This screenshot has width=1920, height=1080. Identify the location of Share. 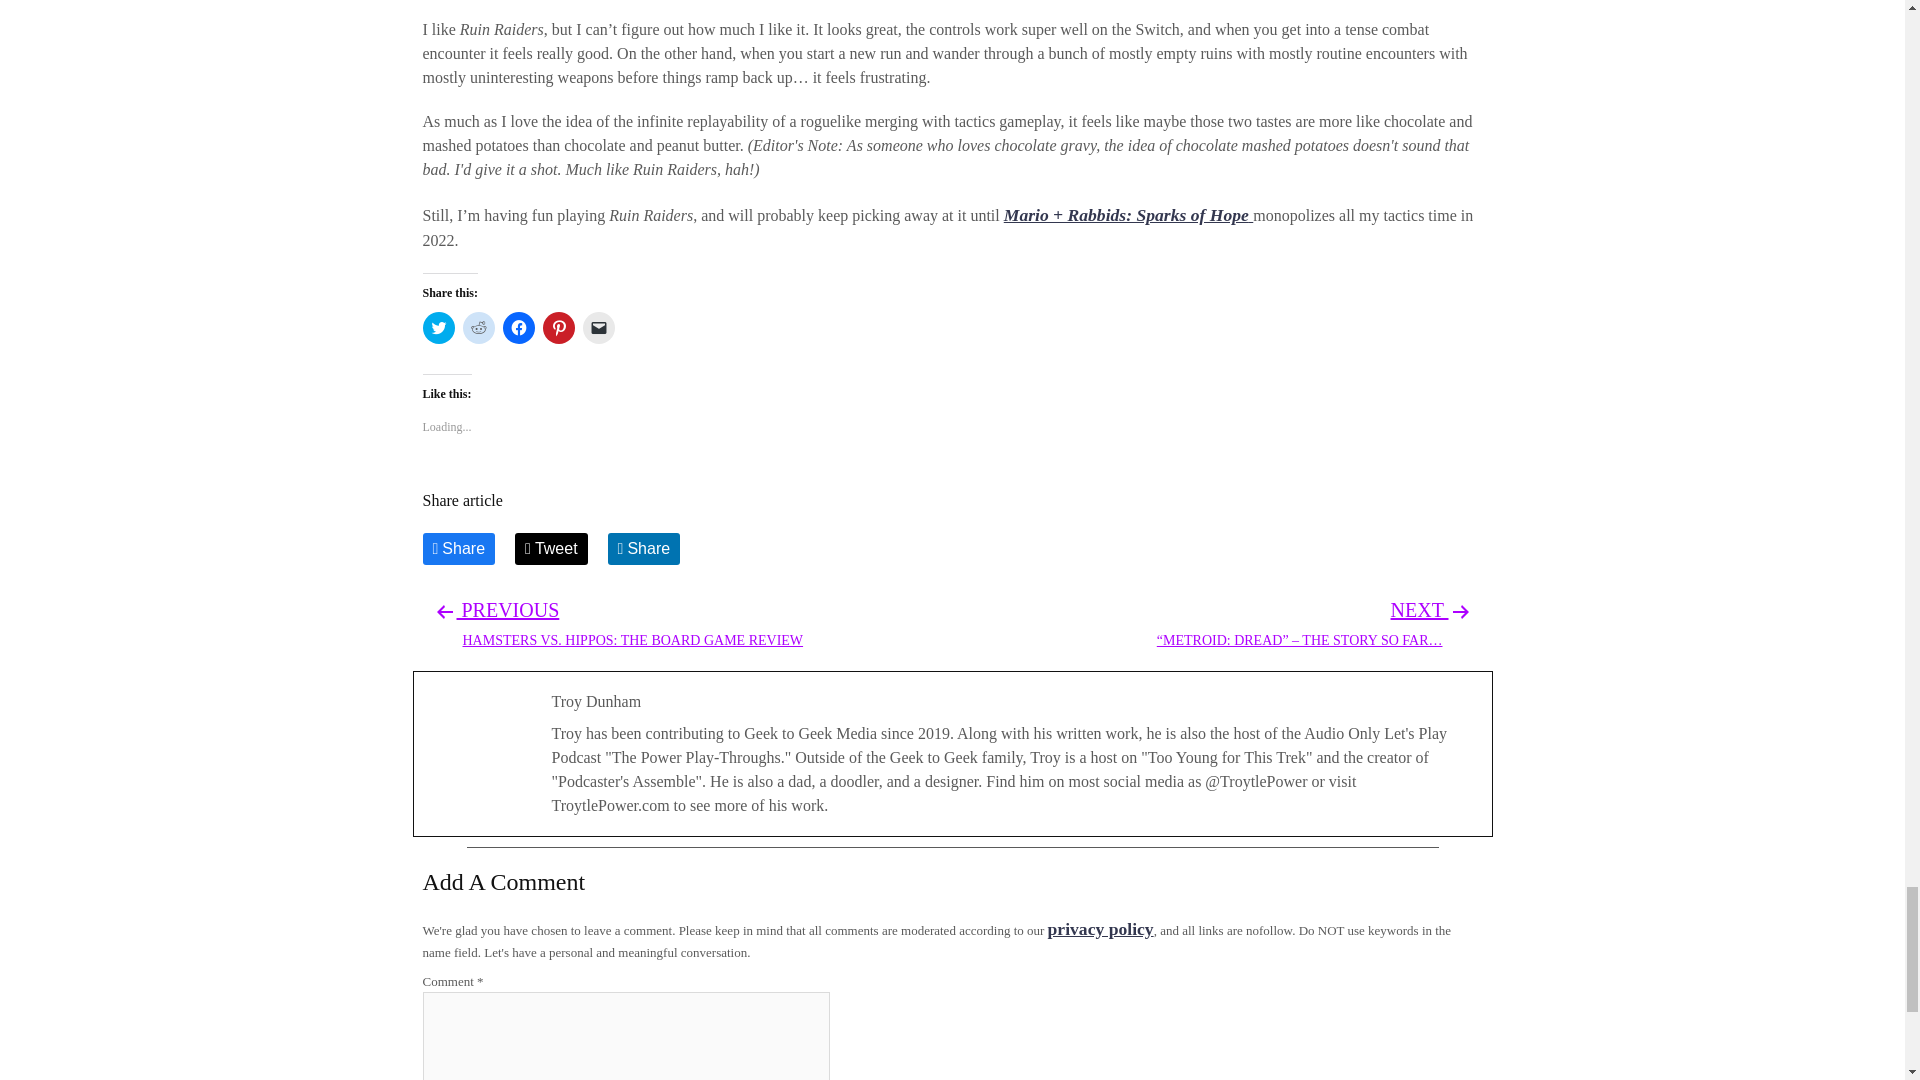
(478, 328).